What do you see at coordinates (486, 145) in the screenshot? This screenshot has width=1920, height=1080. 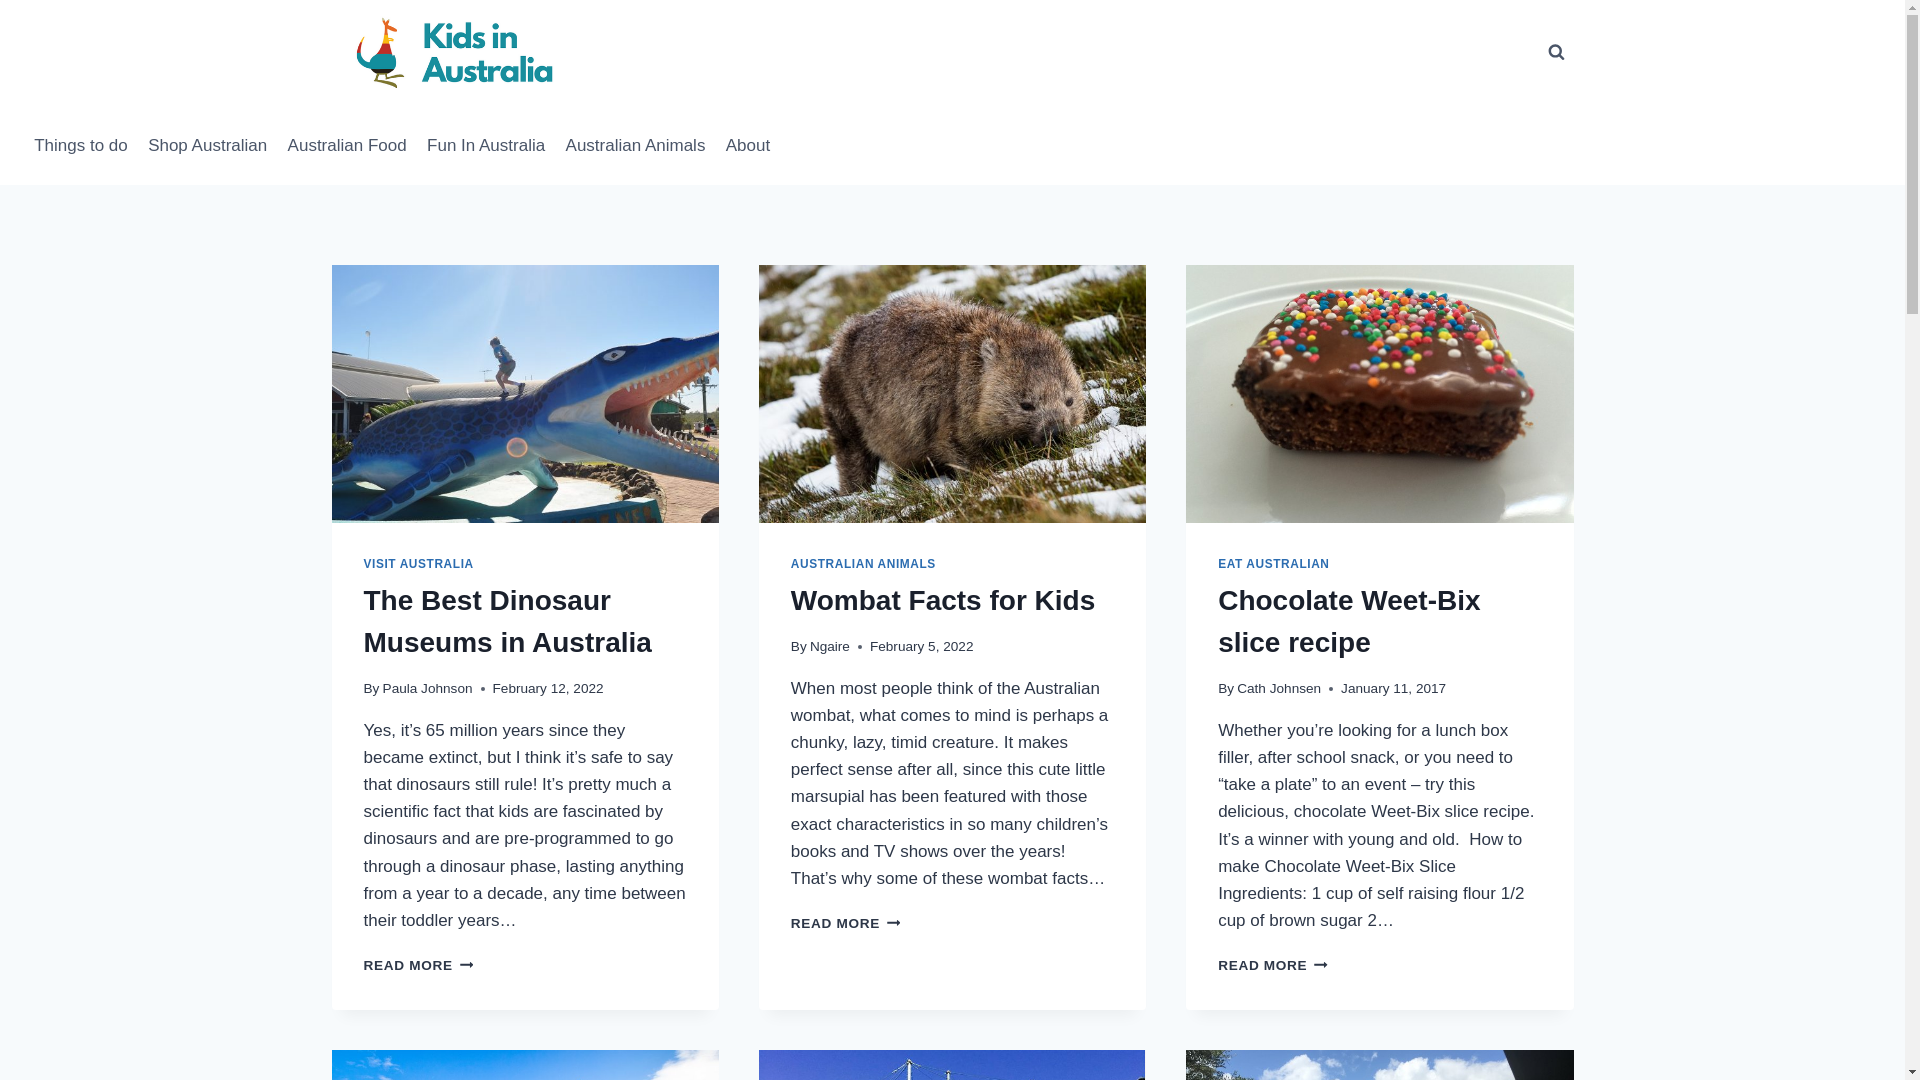 I see `Fun In Australia` at bounding box center [486, 145].